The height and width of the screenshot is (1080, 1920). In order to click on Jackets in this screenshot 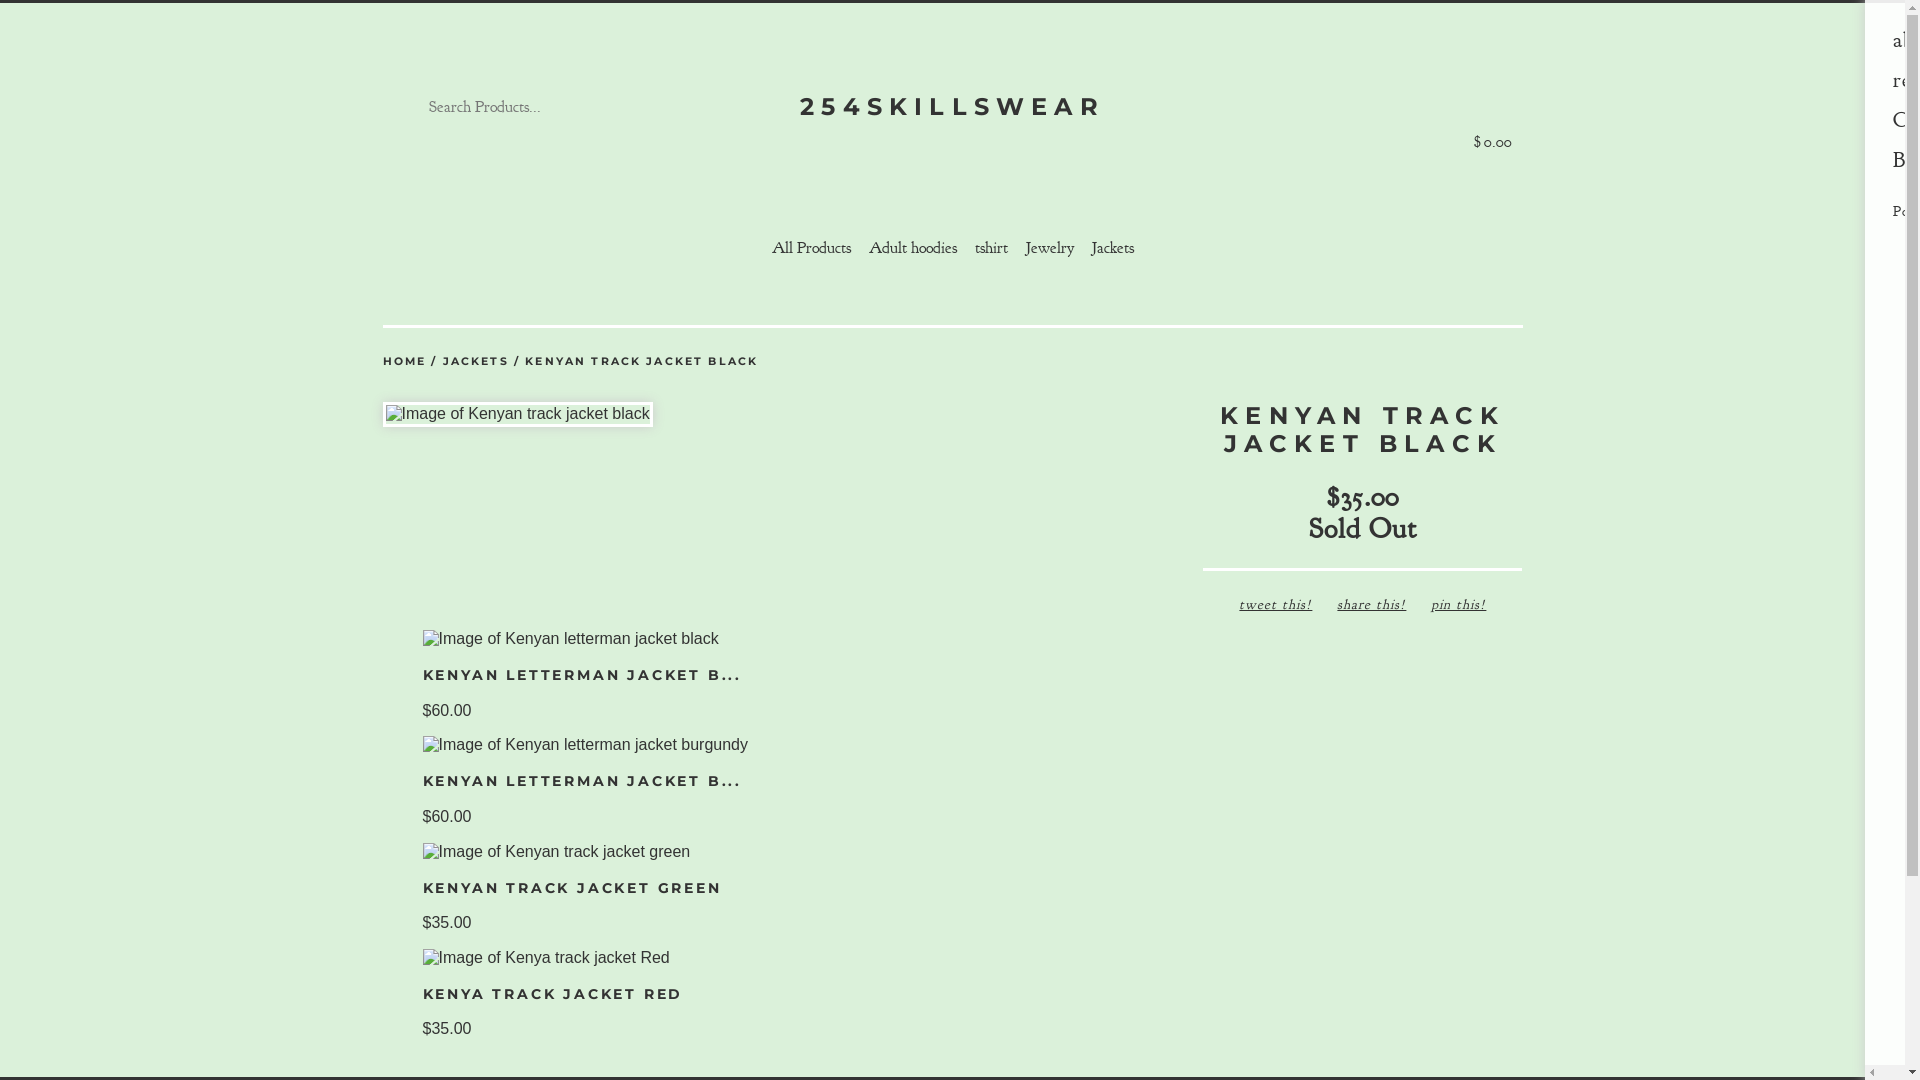, I will do `click(1113, 248)`.